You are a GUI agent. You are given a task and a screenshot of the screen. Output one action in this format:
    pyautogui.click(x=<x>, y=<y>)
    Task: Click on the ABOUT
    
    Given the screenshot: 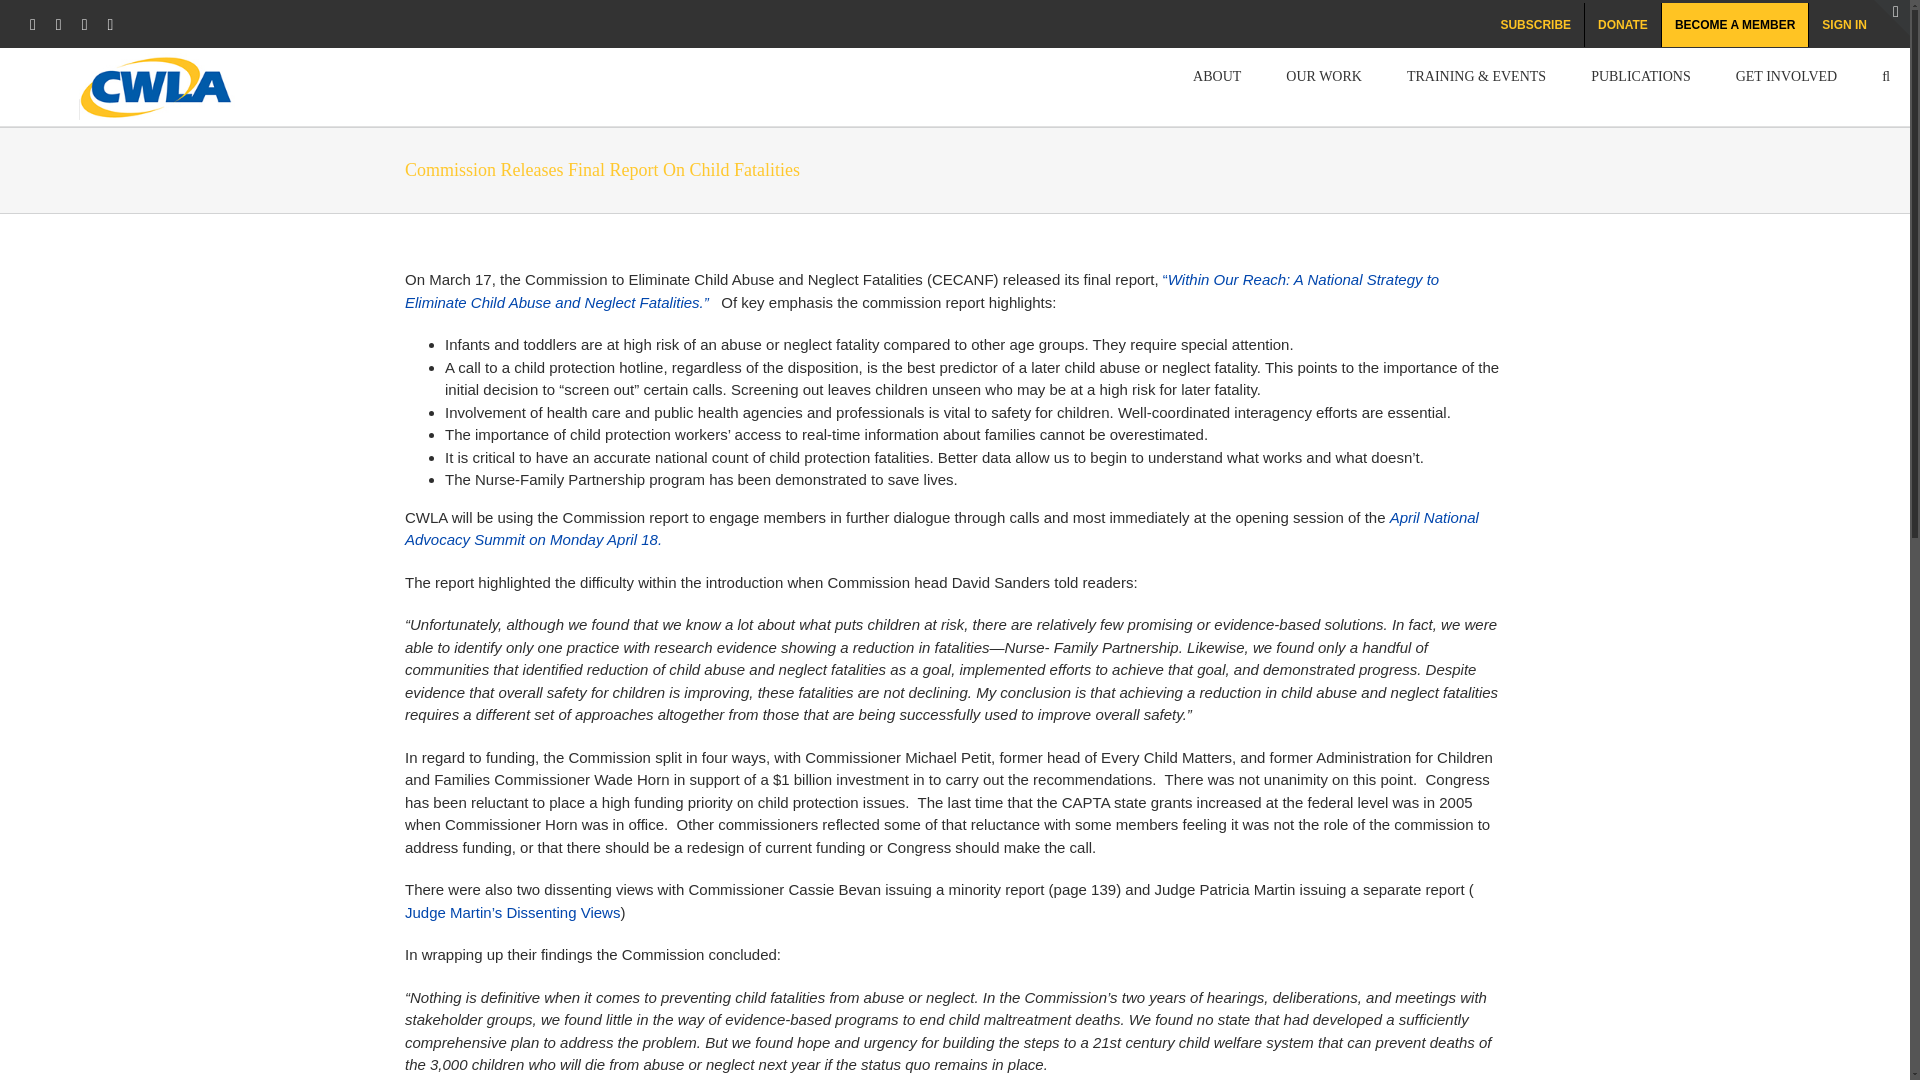 What is the action you would take?
    pyautogui.click(x=1216, y=74)
    